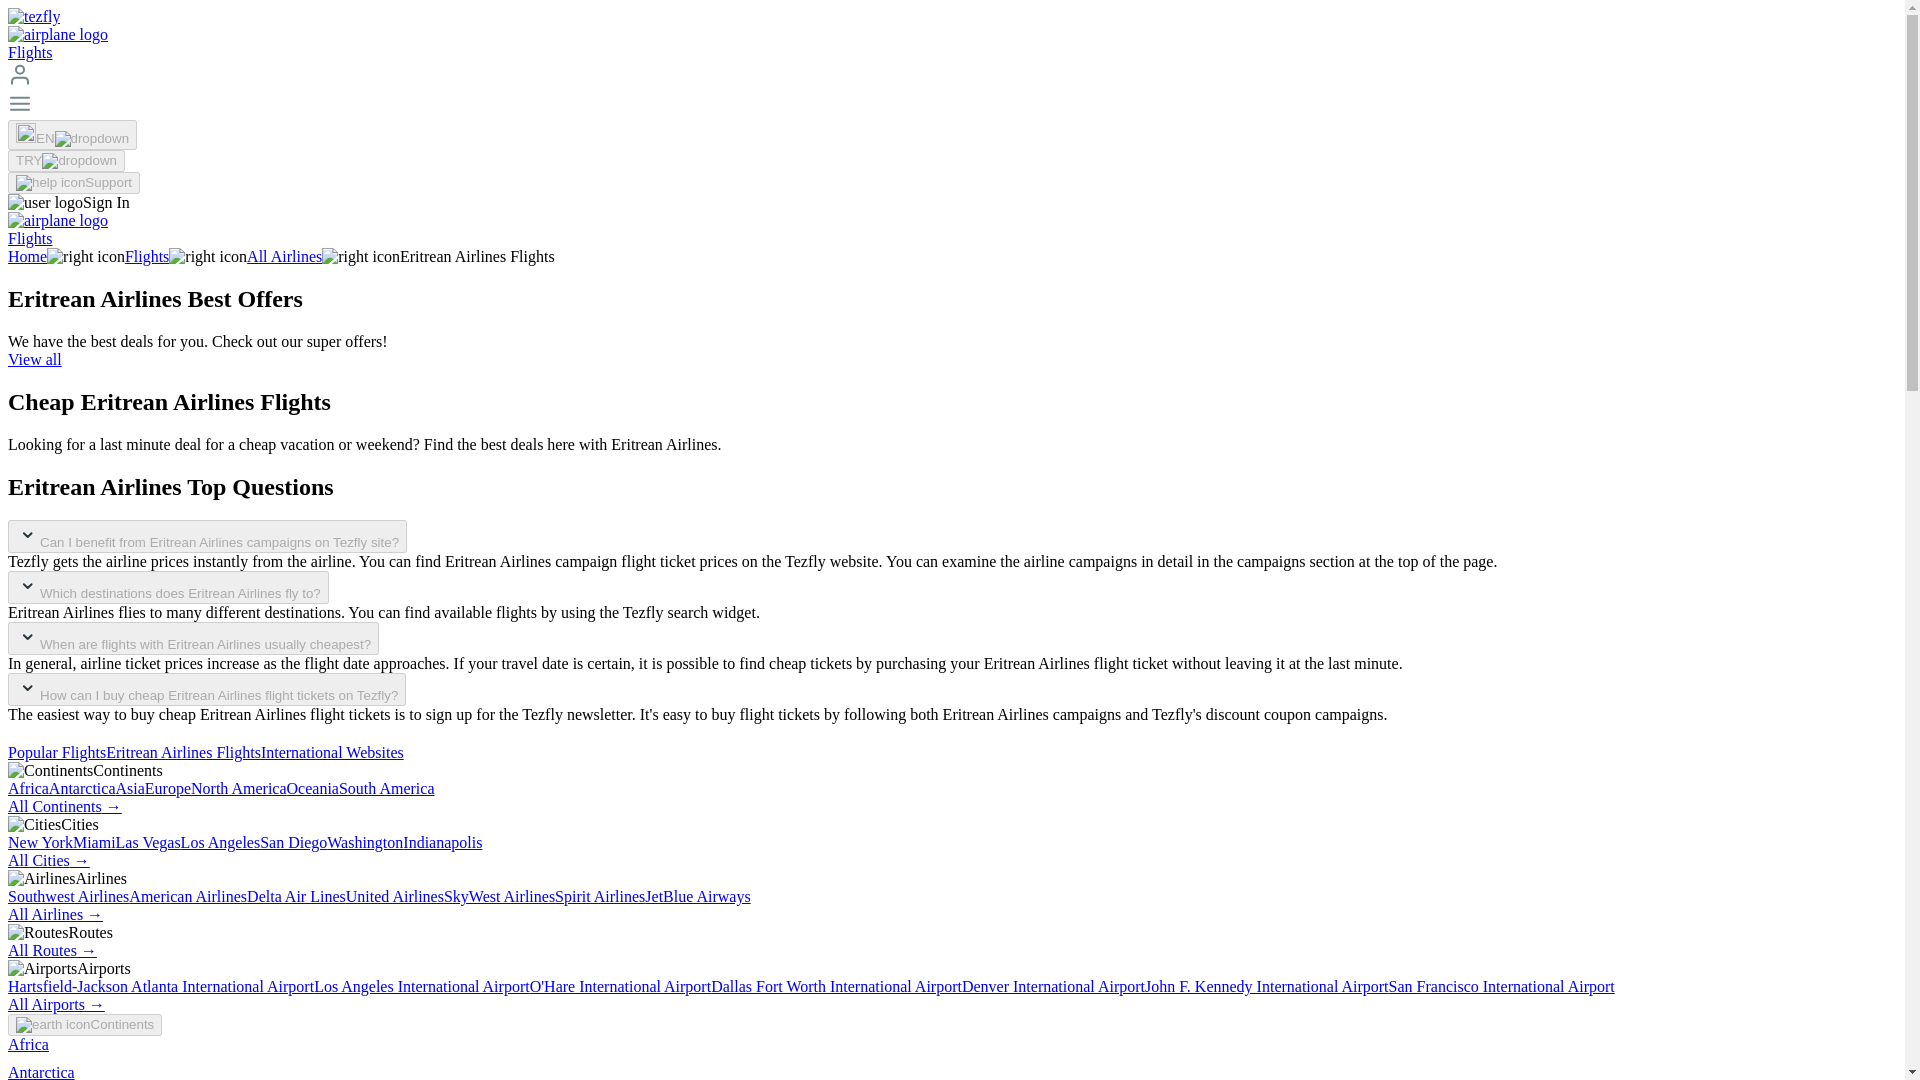  What do you see at coordinates (394, 896) in the screenshot?
I see `United Airlines` at bounding box center [394, 896].